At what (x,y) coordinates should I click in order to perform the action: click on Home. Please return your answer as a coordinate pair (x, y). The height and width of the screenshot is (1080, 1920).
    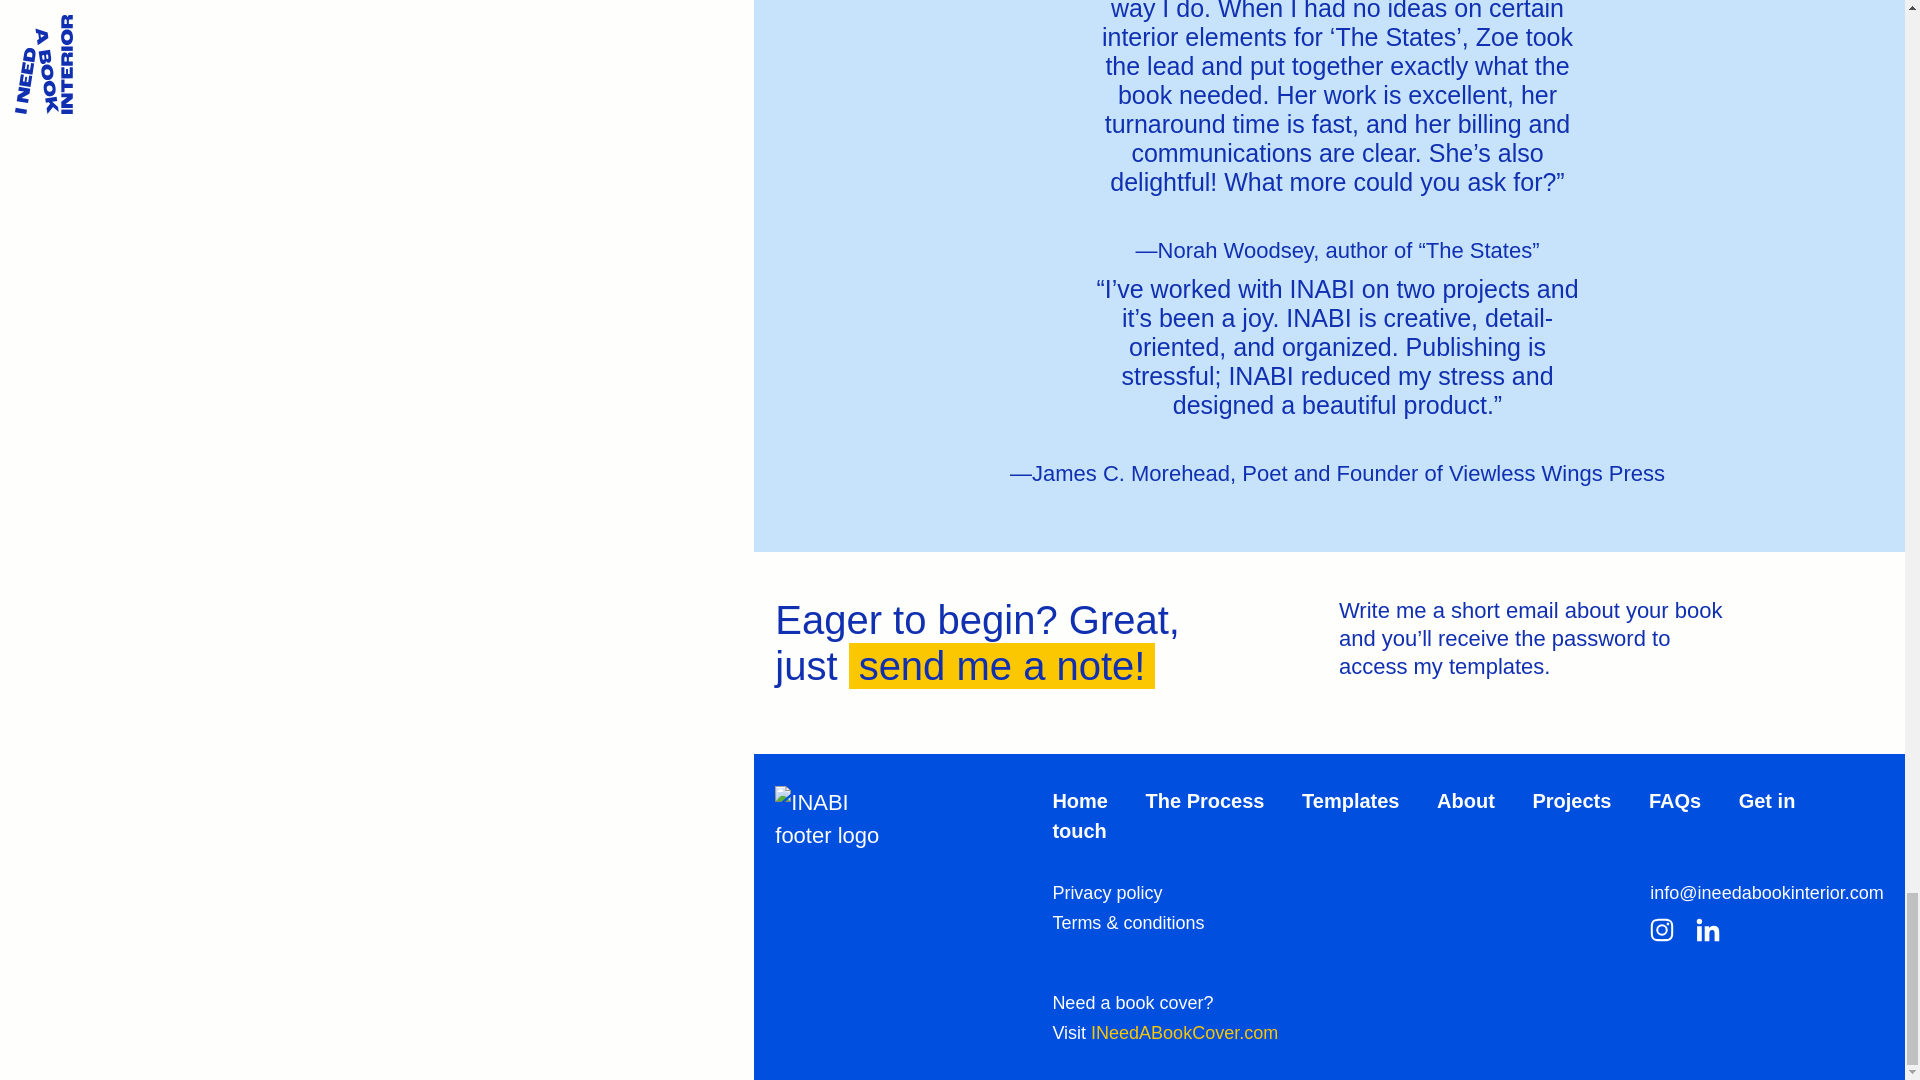
    Looking at the image, I should click on (1080, 800).